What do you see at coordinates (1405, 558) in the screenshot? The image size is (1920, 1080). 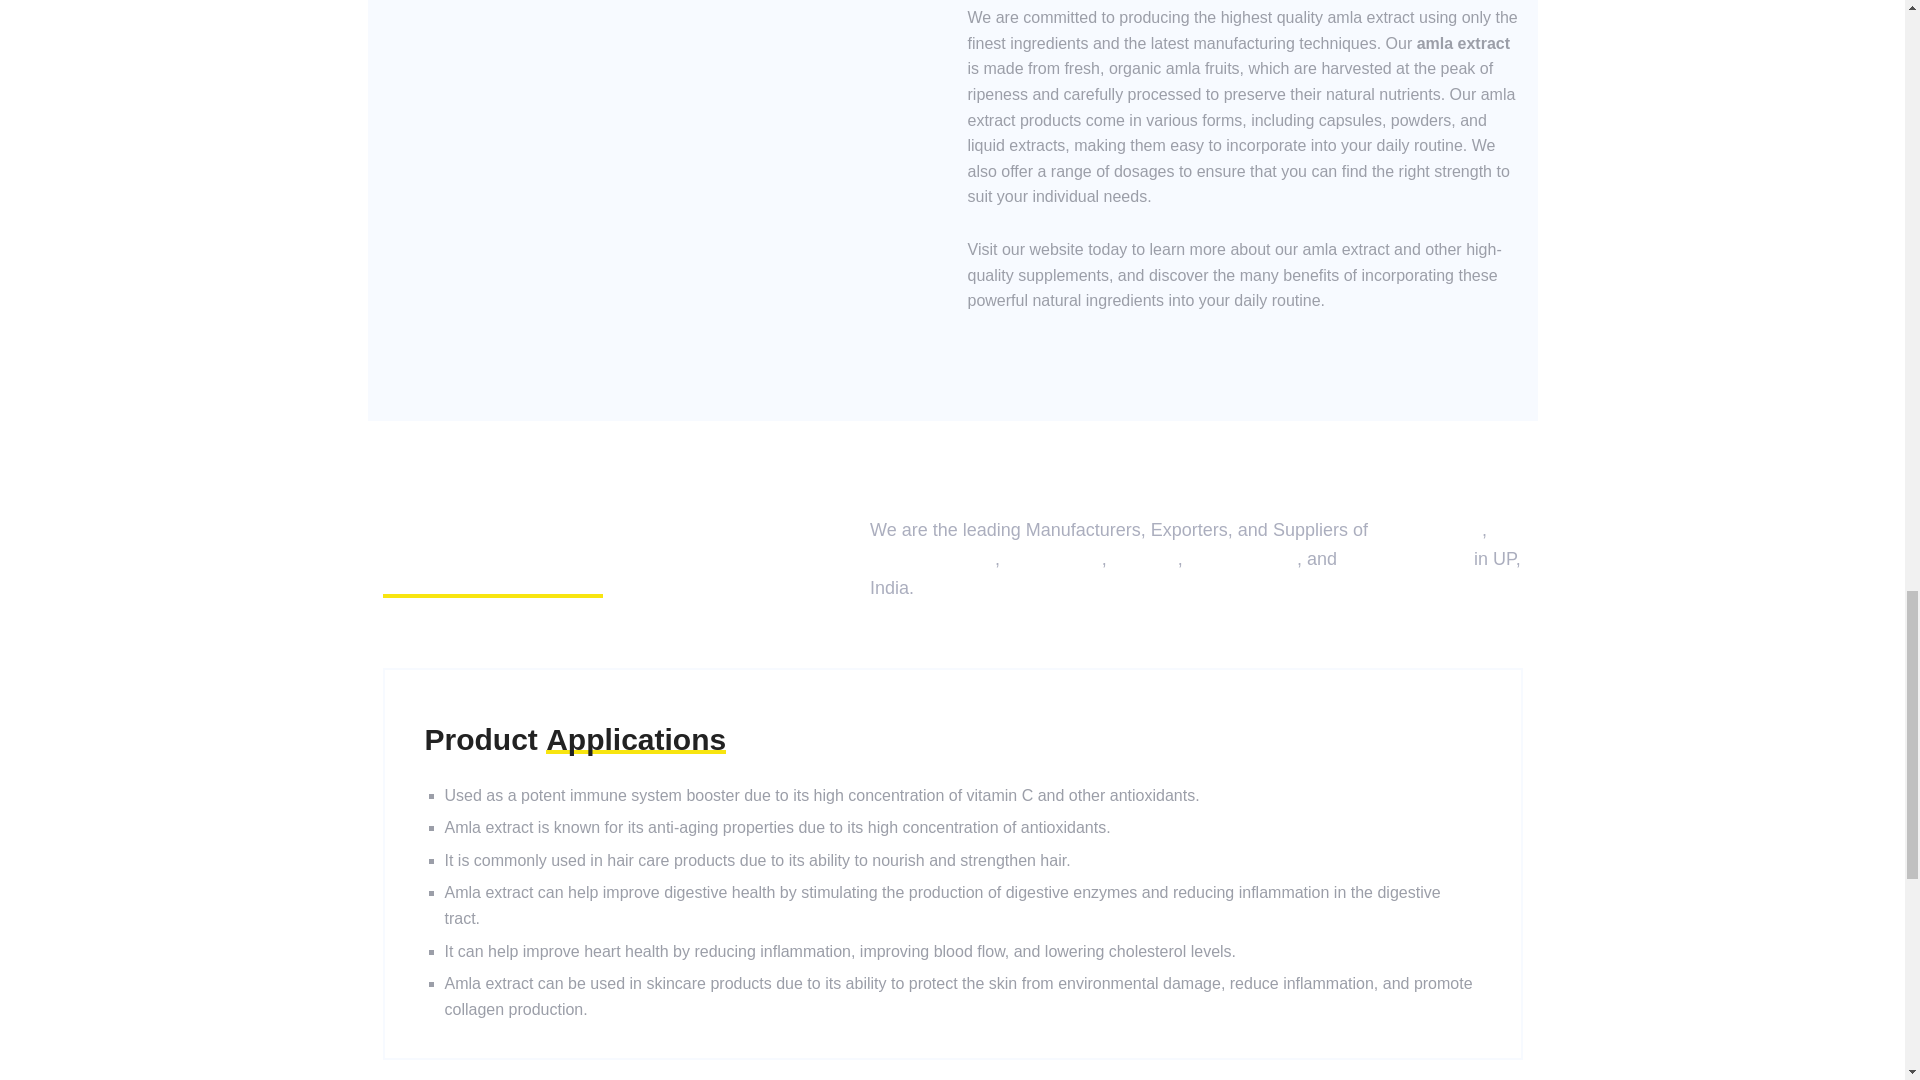 I see `Methyl Chavicol` at bounding box center [1405, 558].